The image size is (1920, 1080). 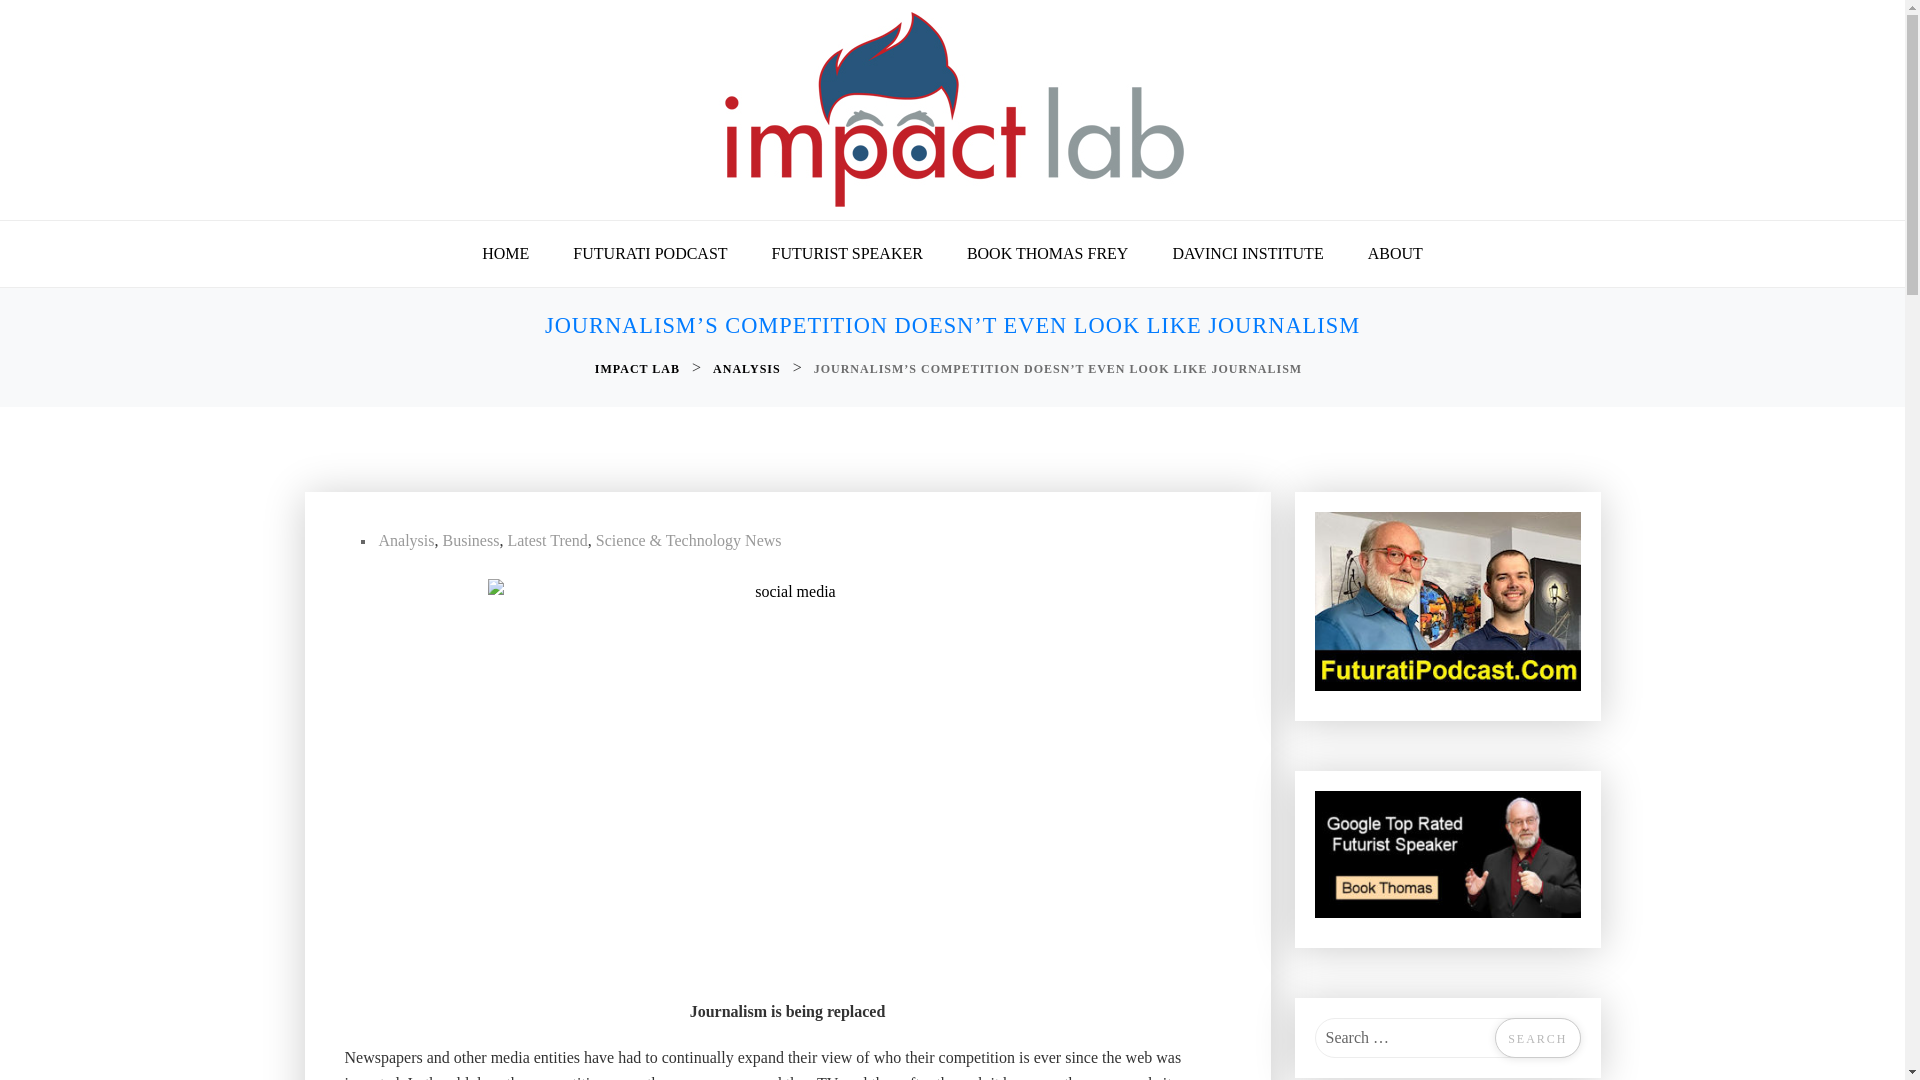 I want to click on DAVINCI INSTITUTE, so click(x=1247, y=254).